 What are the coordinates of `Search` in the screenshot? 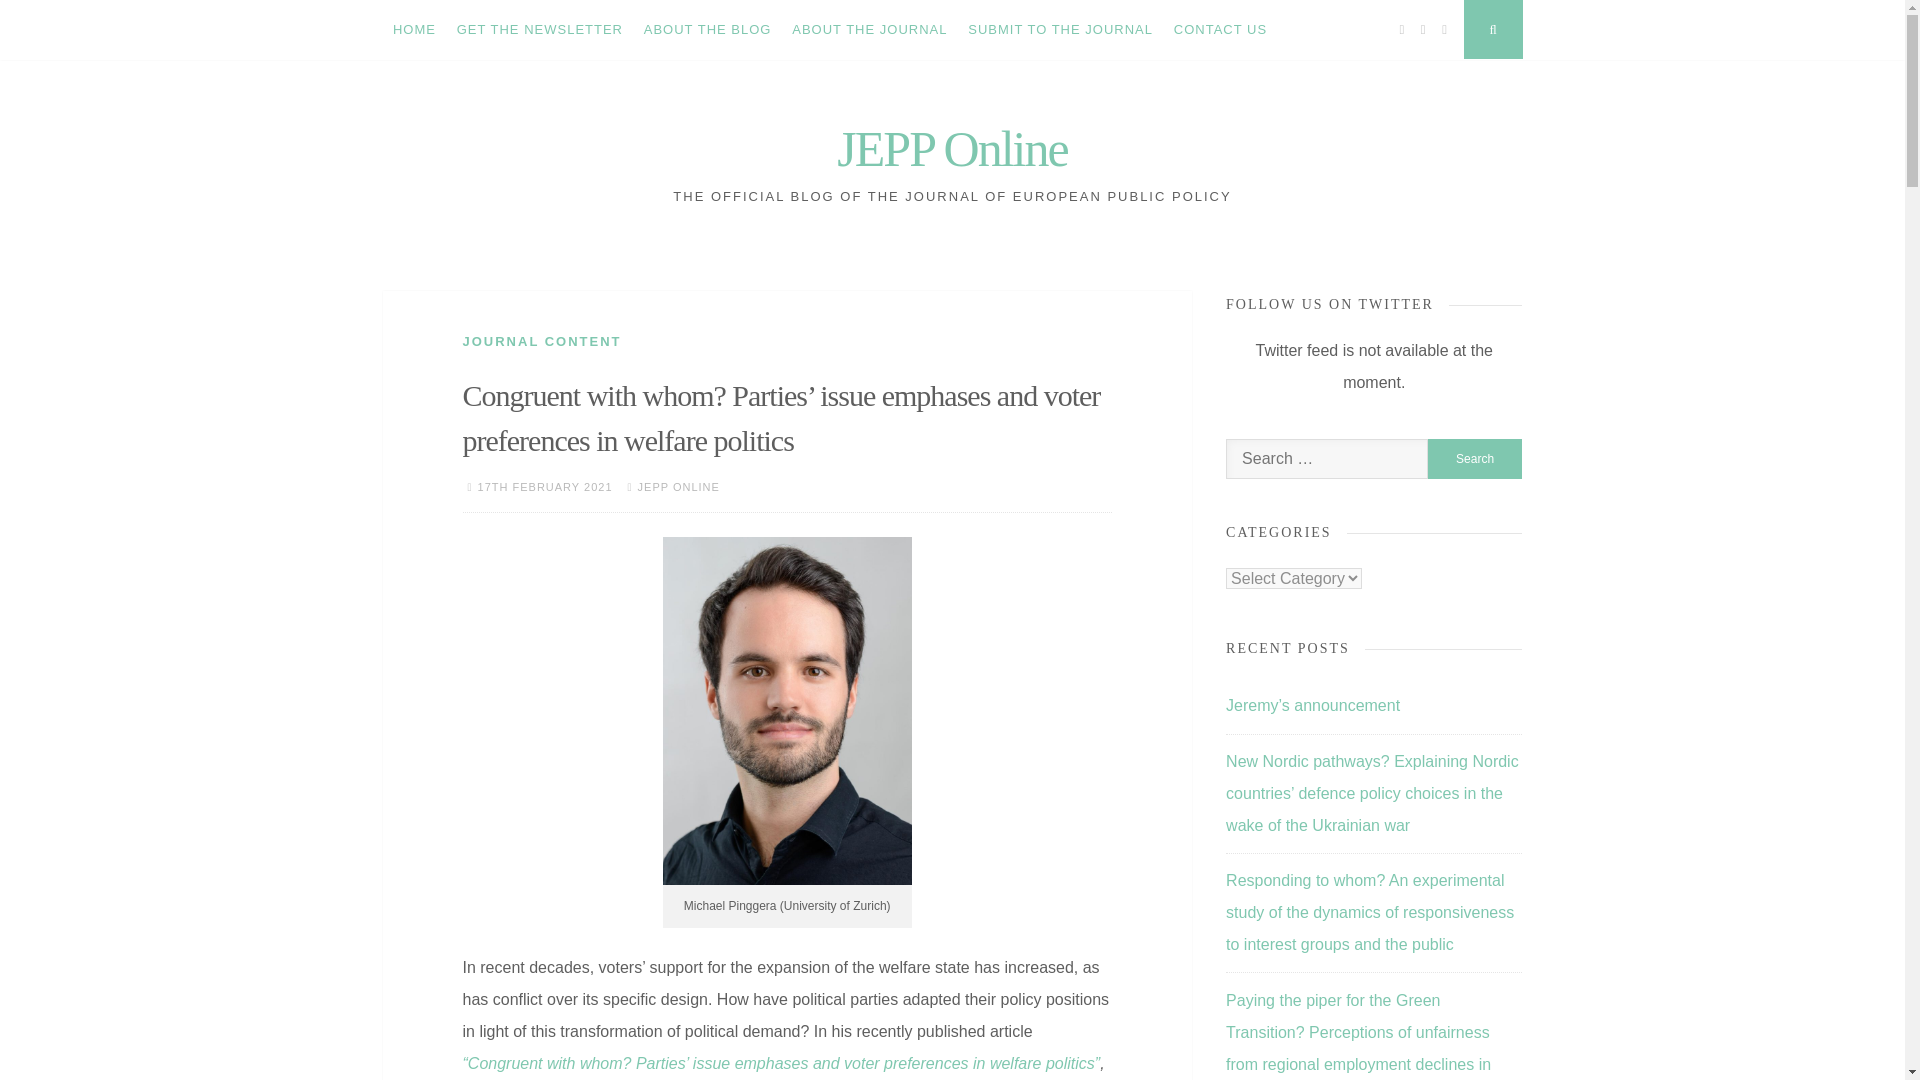 It's located at (1475, 458).